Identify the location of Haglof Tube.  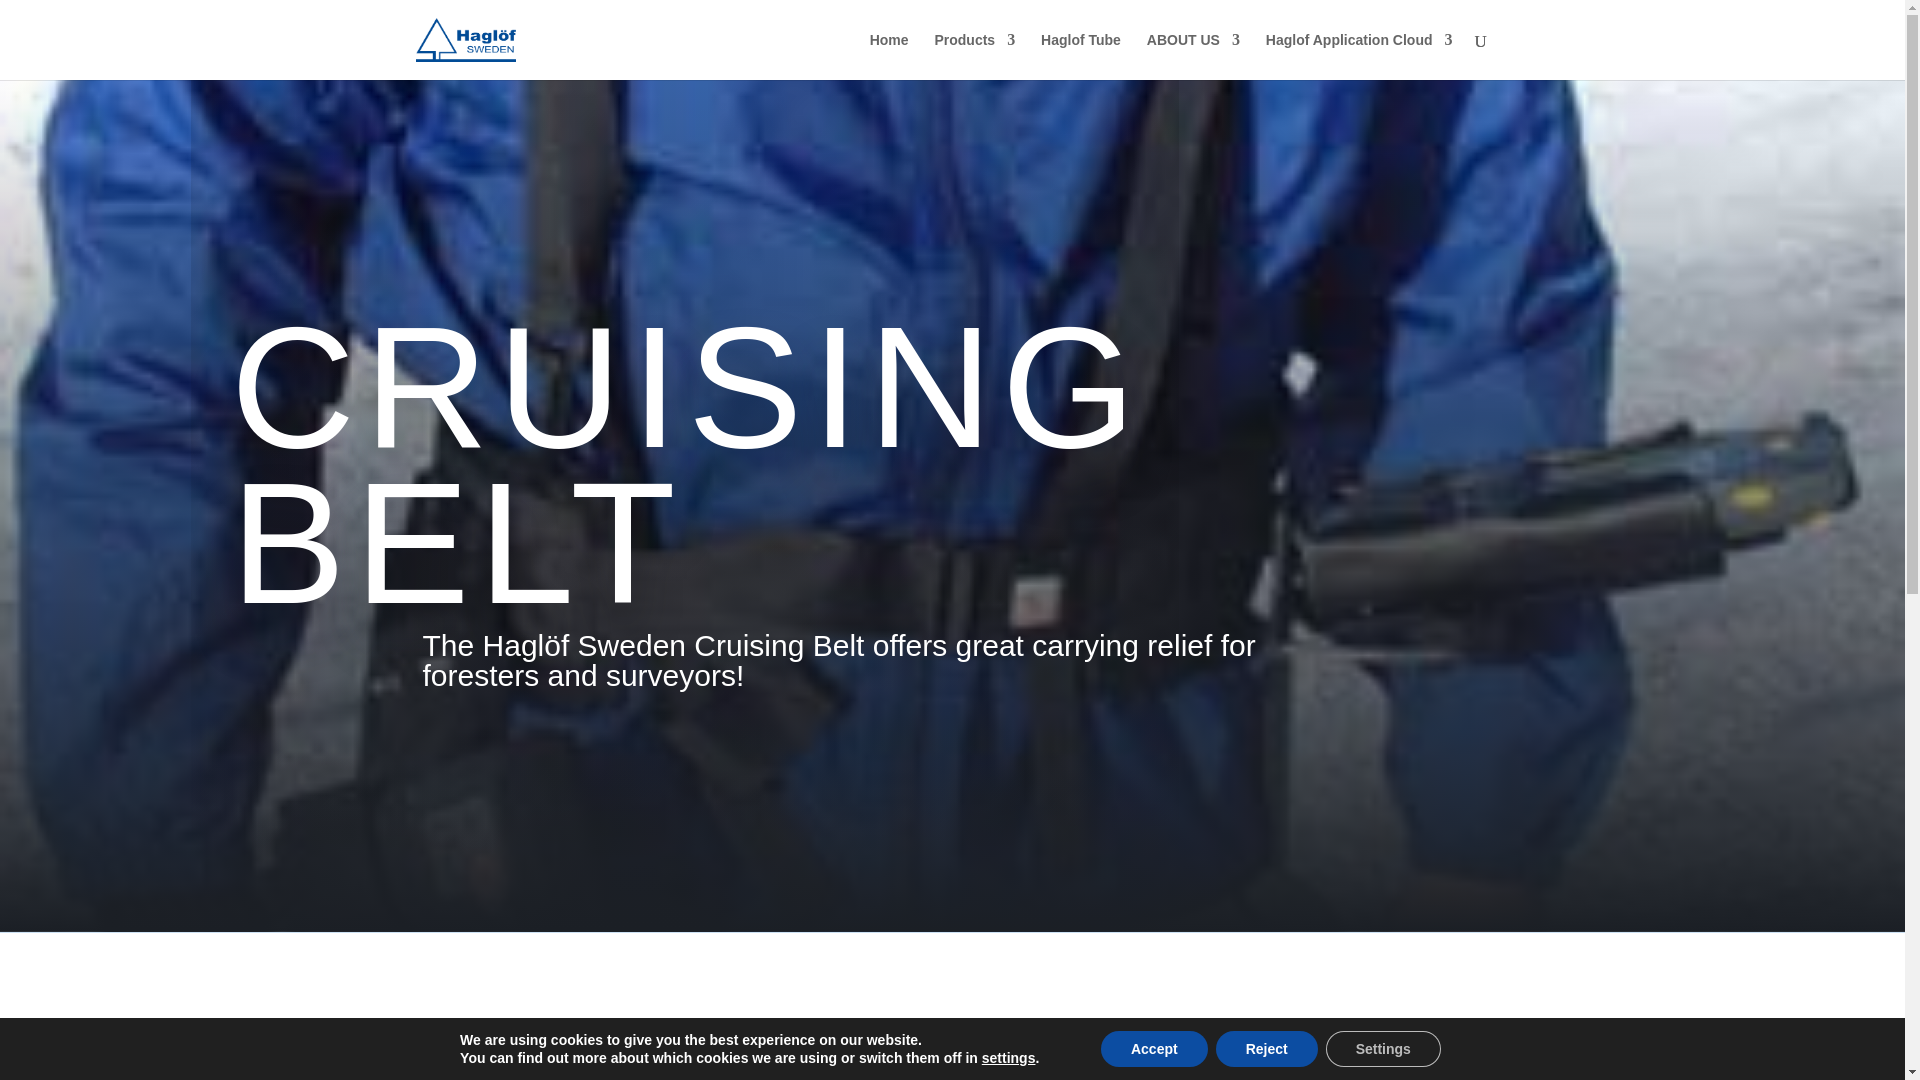
(1080, 56).